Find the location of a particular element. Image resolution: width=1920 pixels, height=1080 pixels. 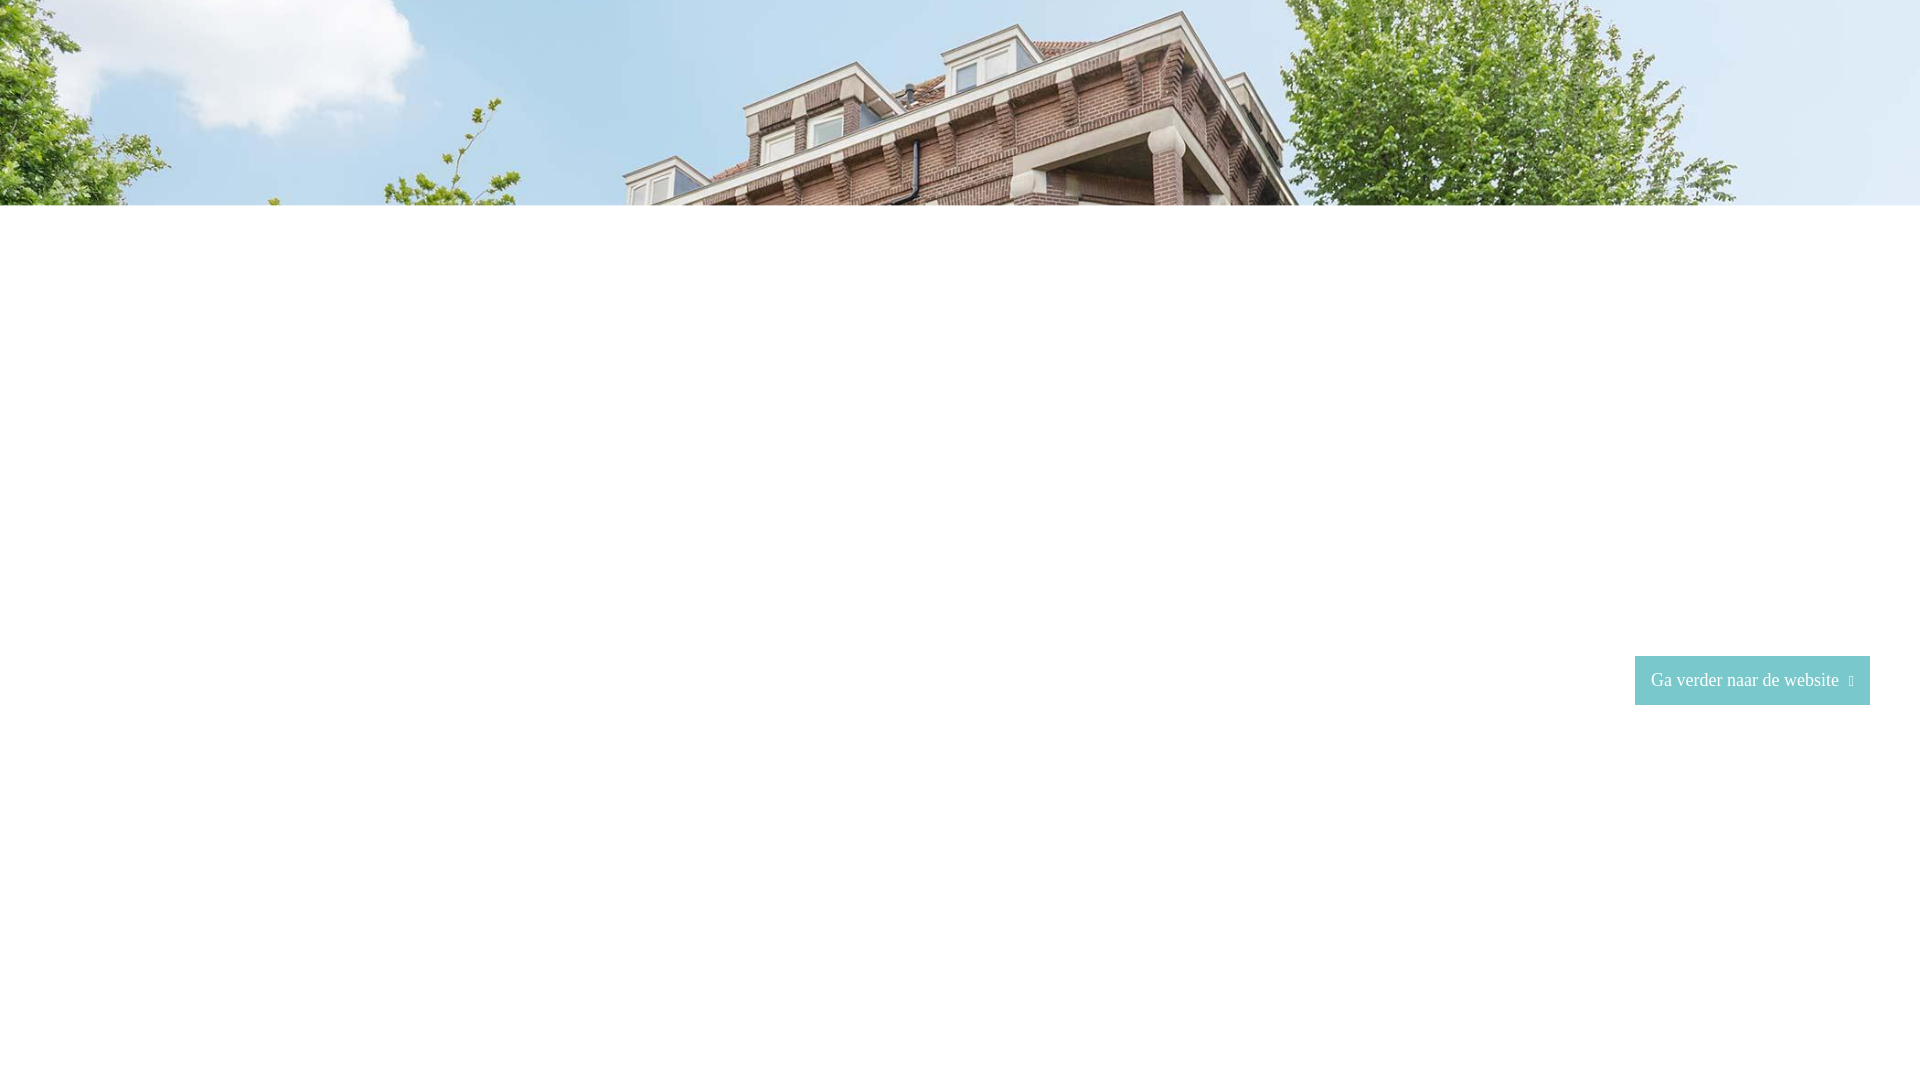

Home is located at coordinates (1248, 70).